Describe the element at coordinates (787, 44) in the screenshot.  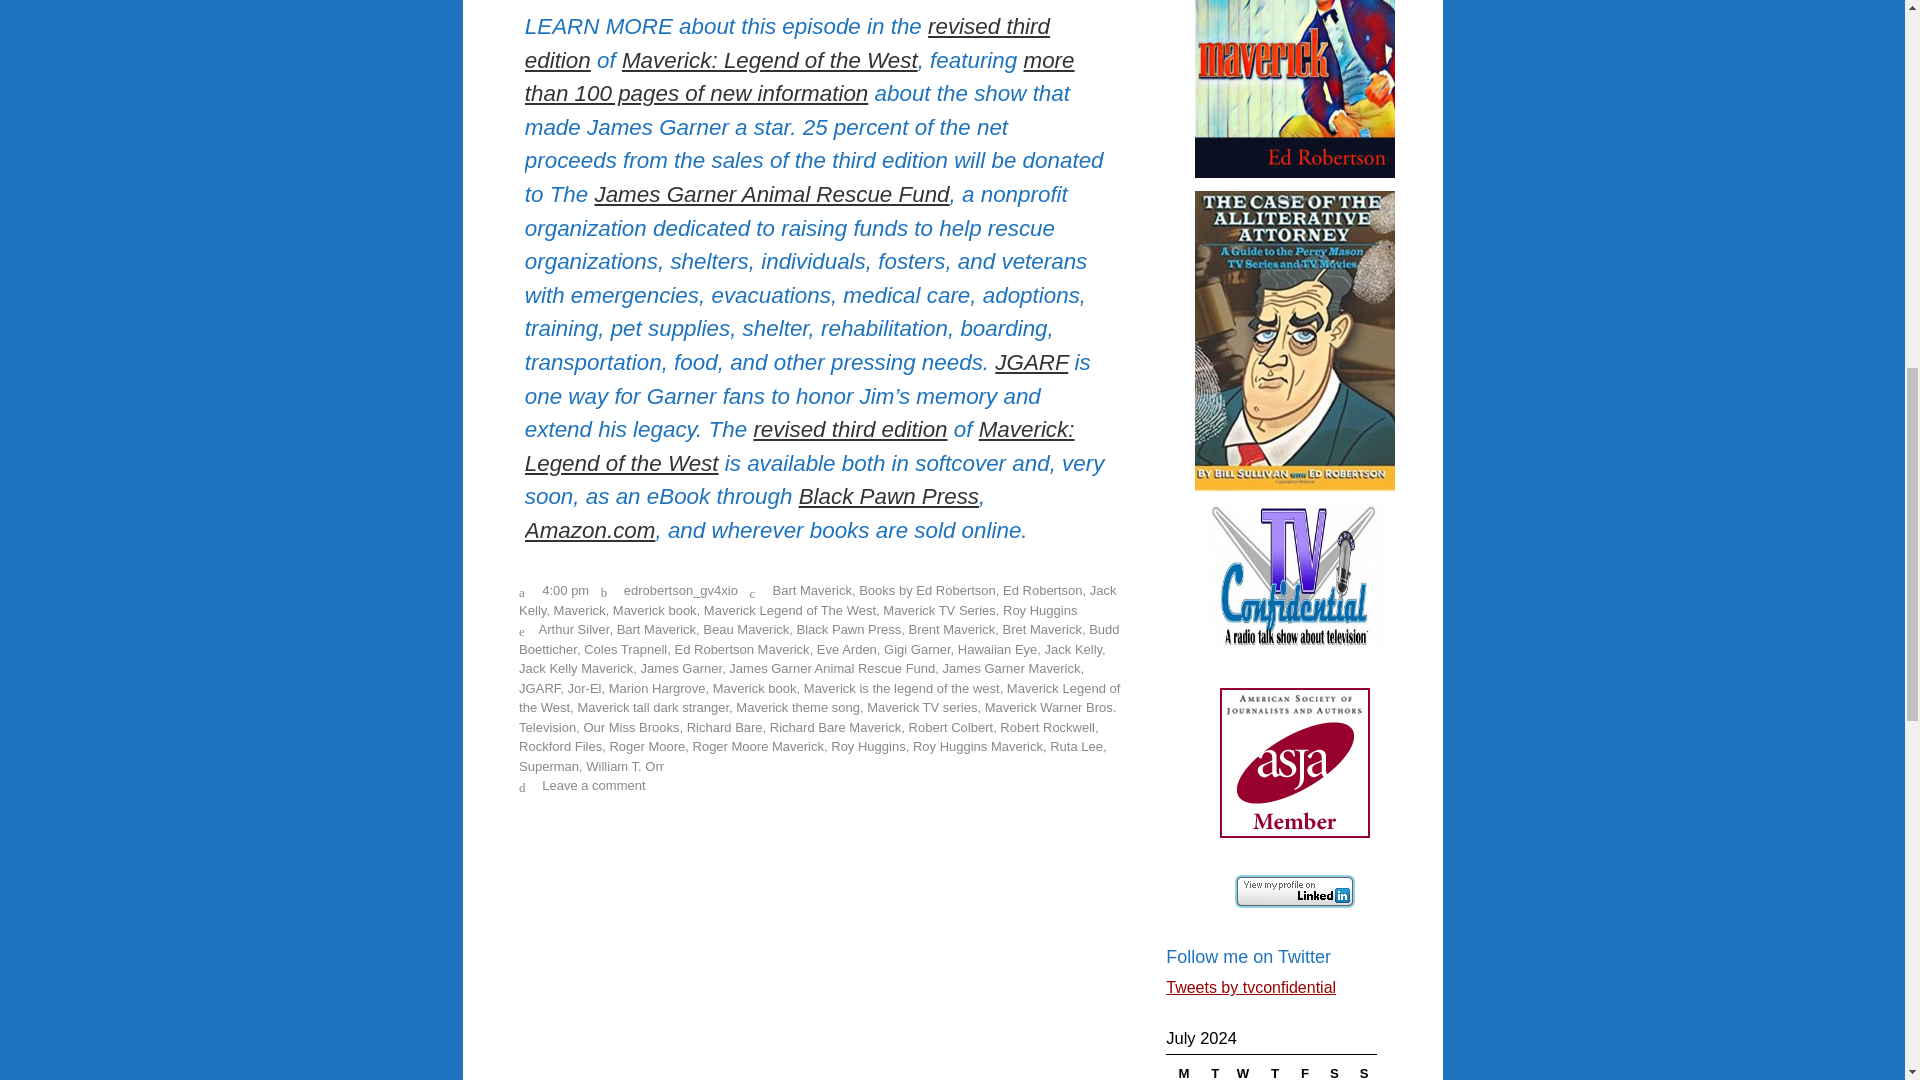
I see `revised third edition` at that location.